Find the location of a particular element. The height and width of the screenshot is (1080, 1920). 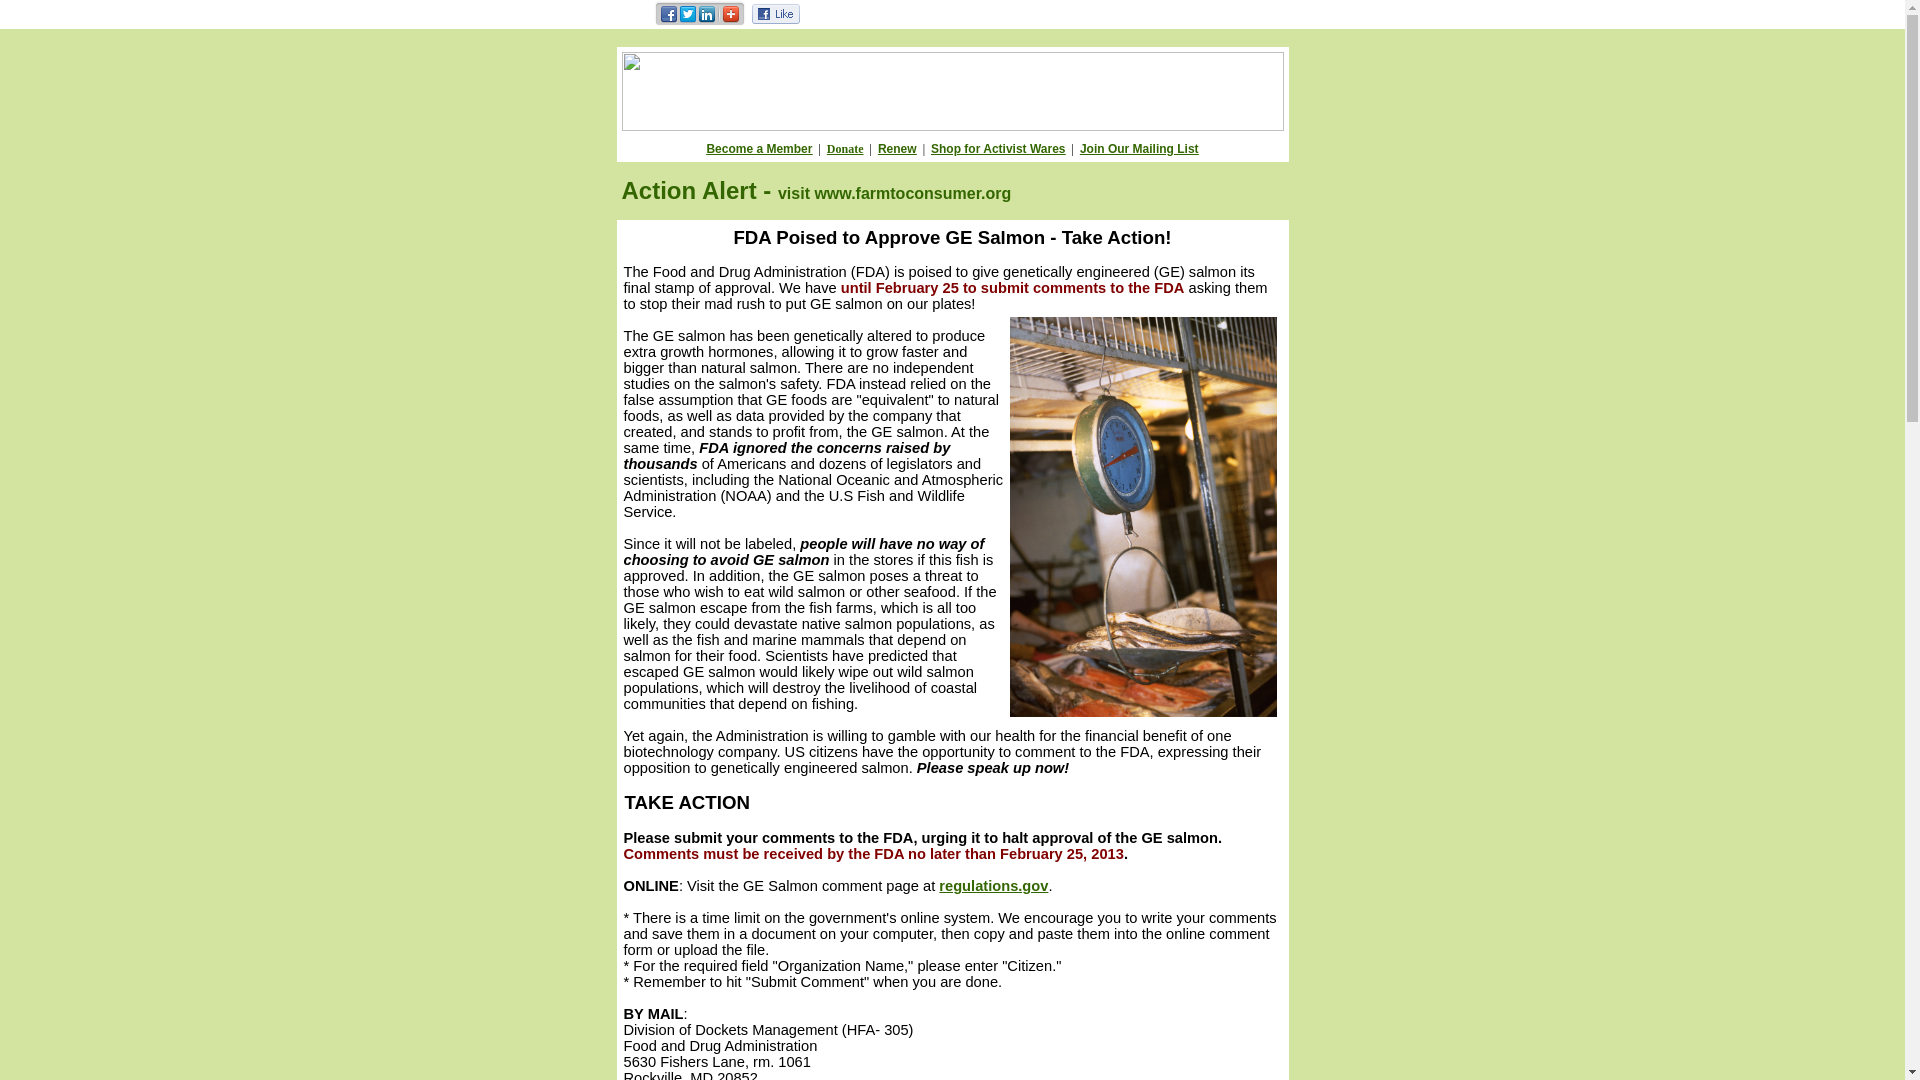

More Share Options is located at coordinates (730, 22).